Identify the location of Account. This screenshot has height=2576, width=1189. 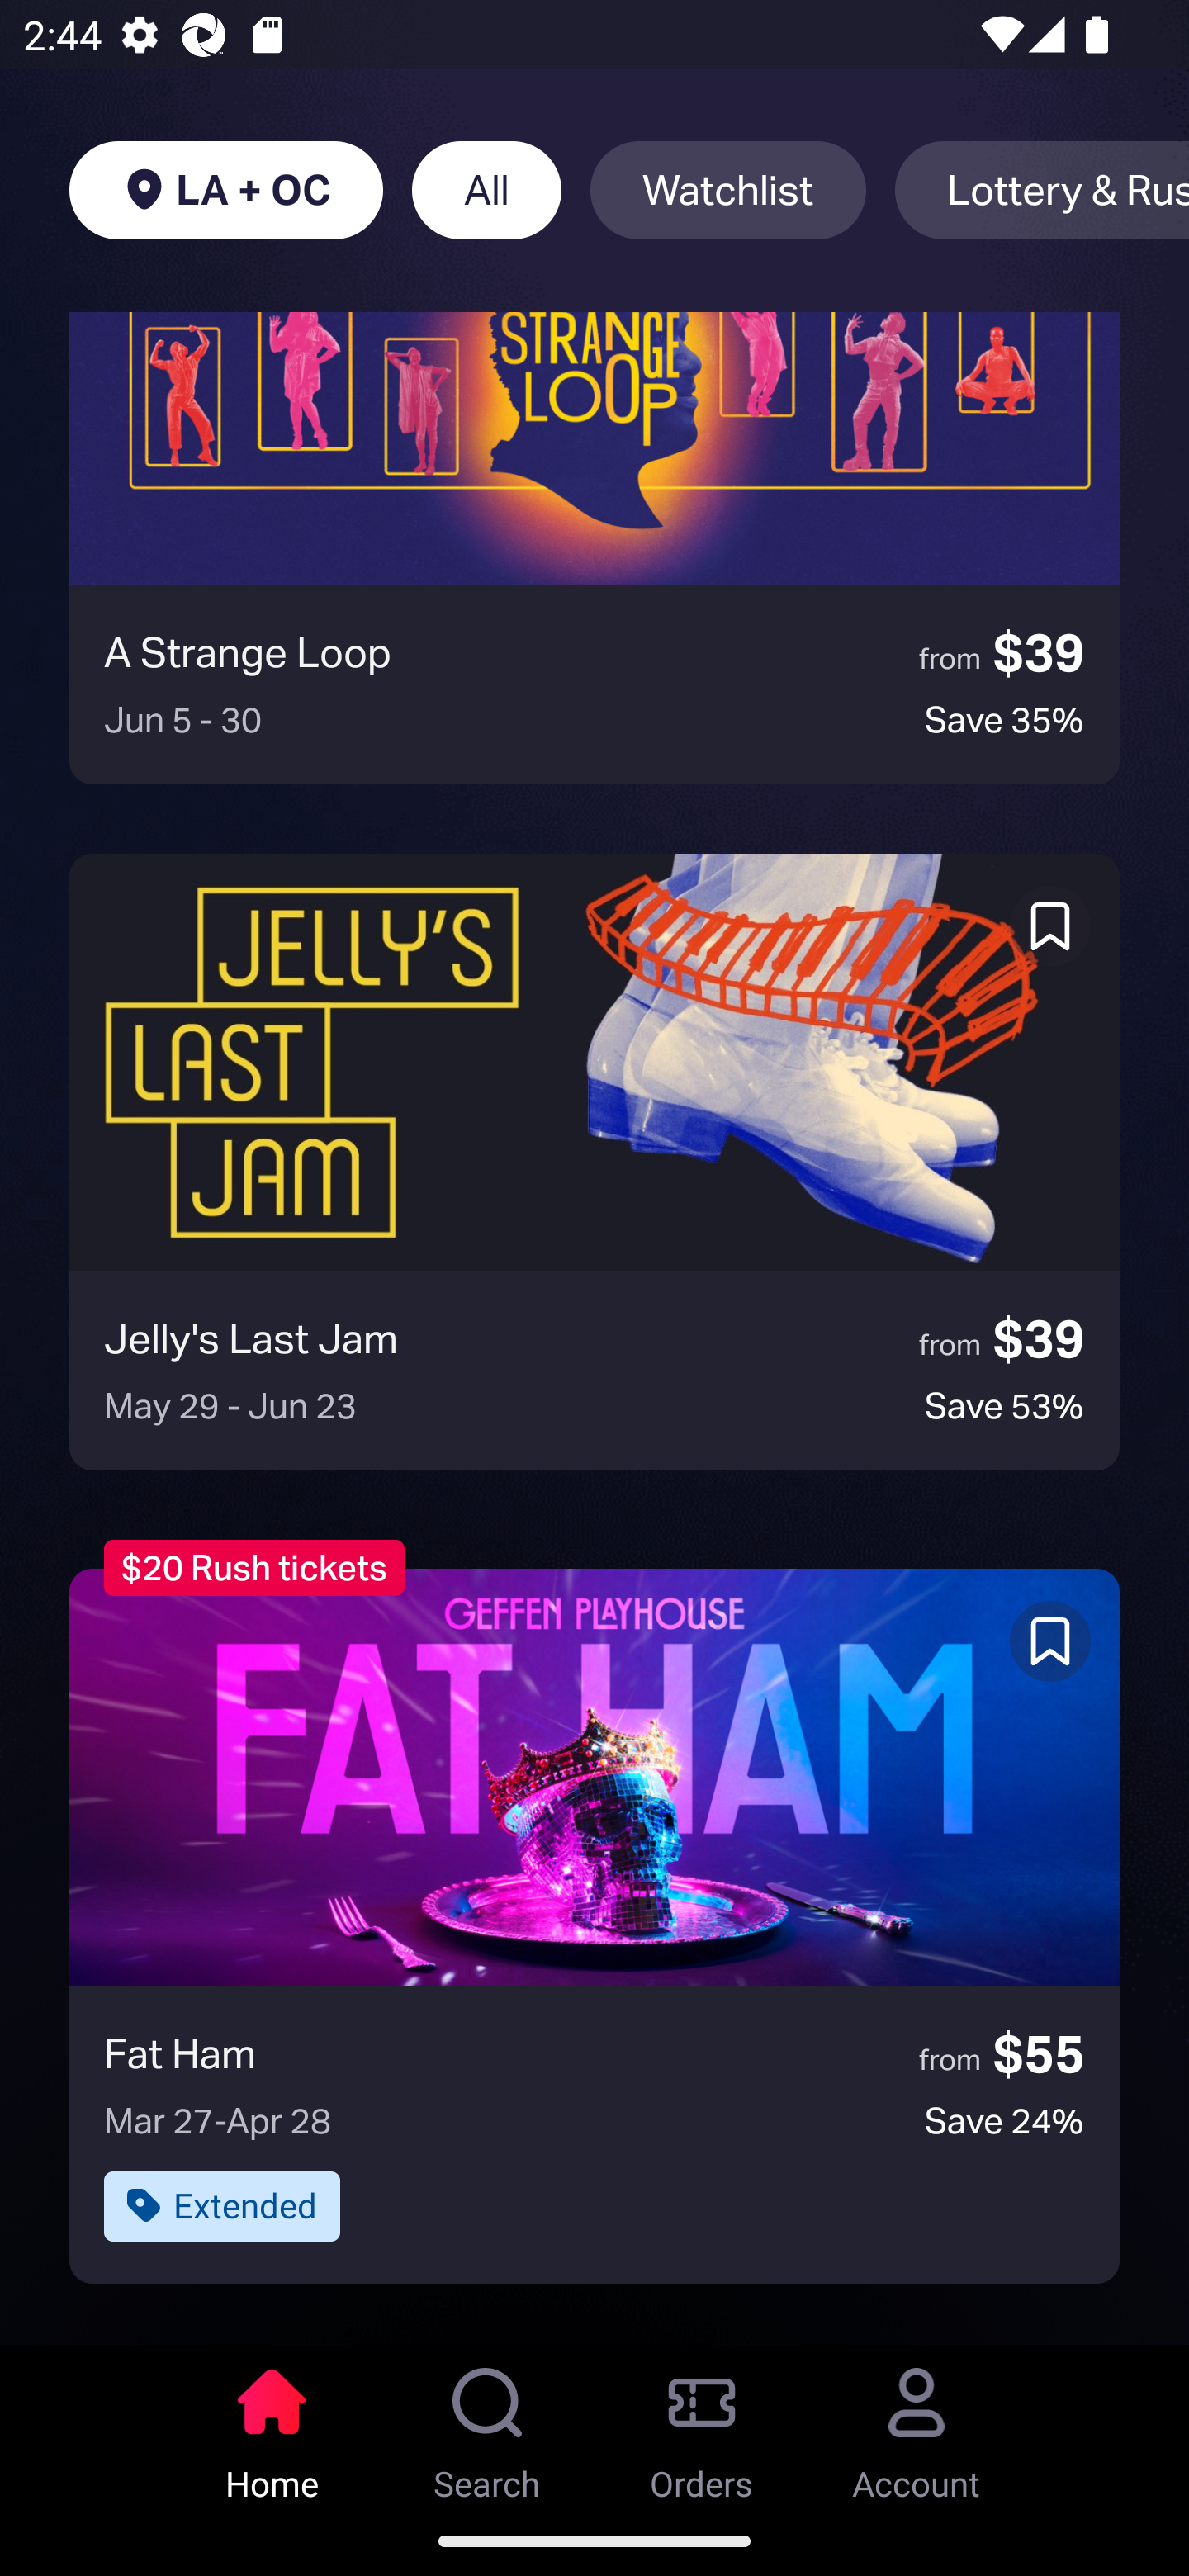
(917, 2425).